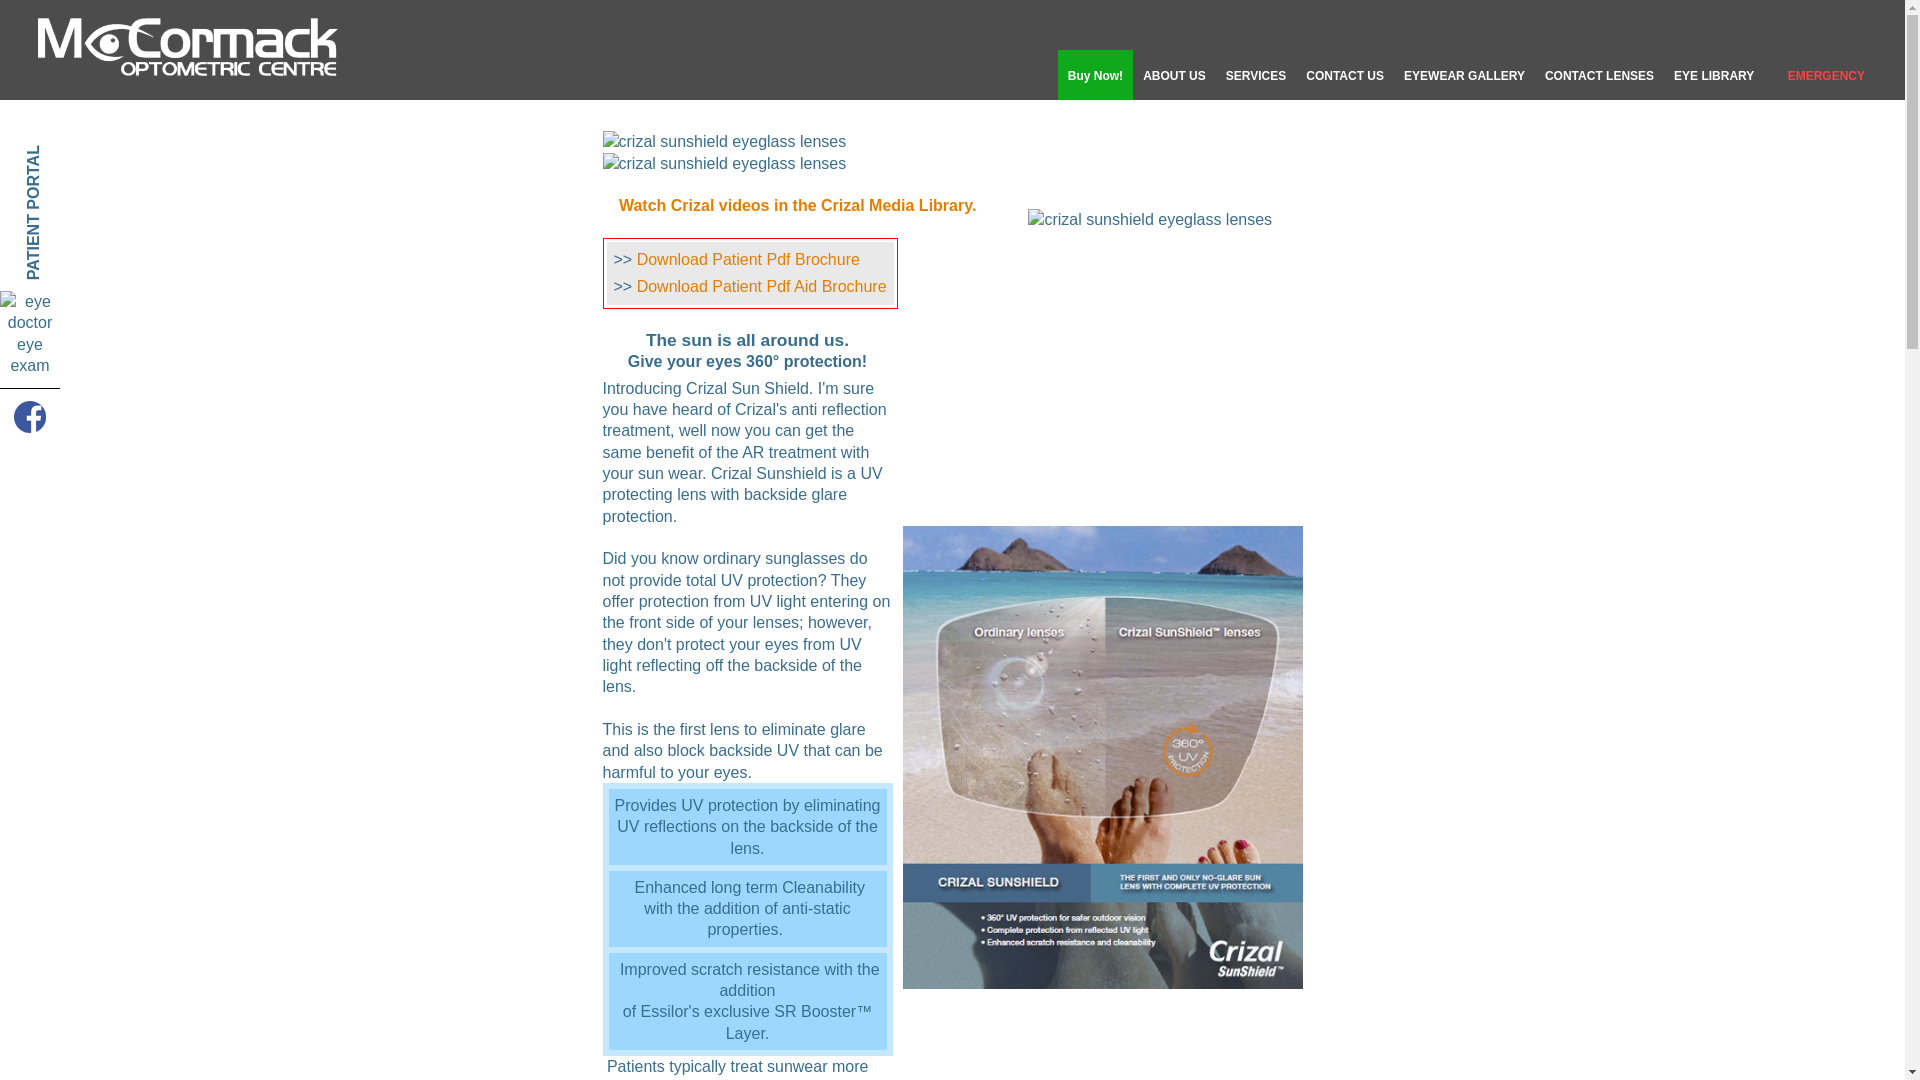 The image size is (1920, 1080). What do you see at coordinates (1174, 74) in the screenshot?
I see `ABOUT US` at bounding box center [1174, 74].